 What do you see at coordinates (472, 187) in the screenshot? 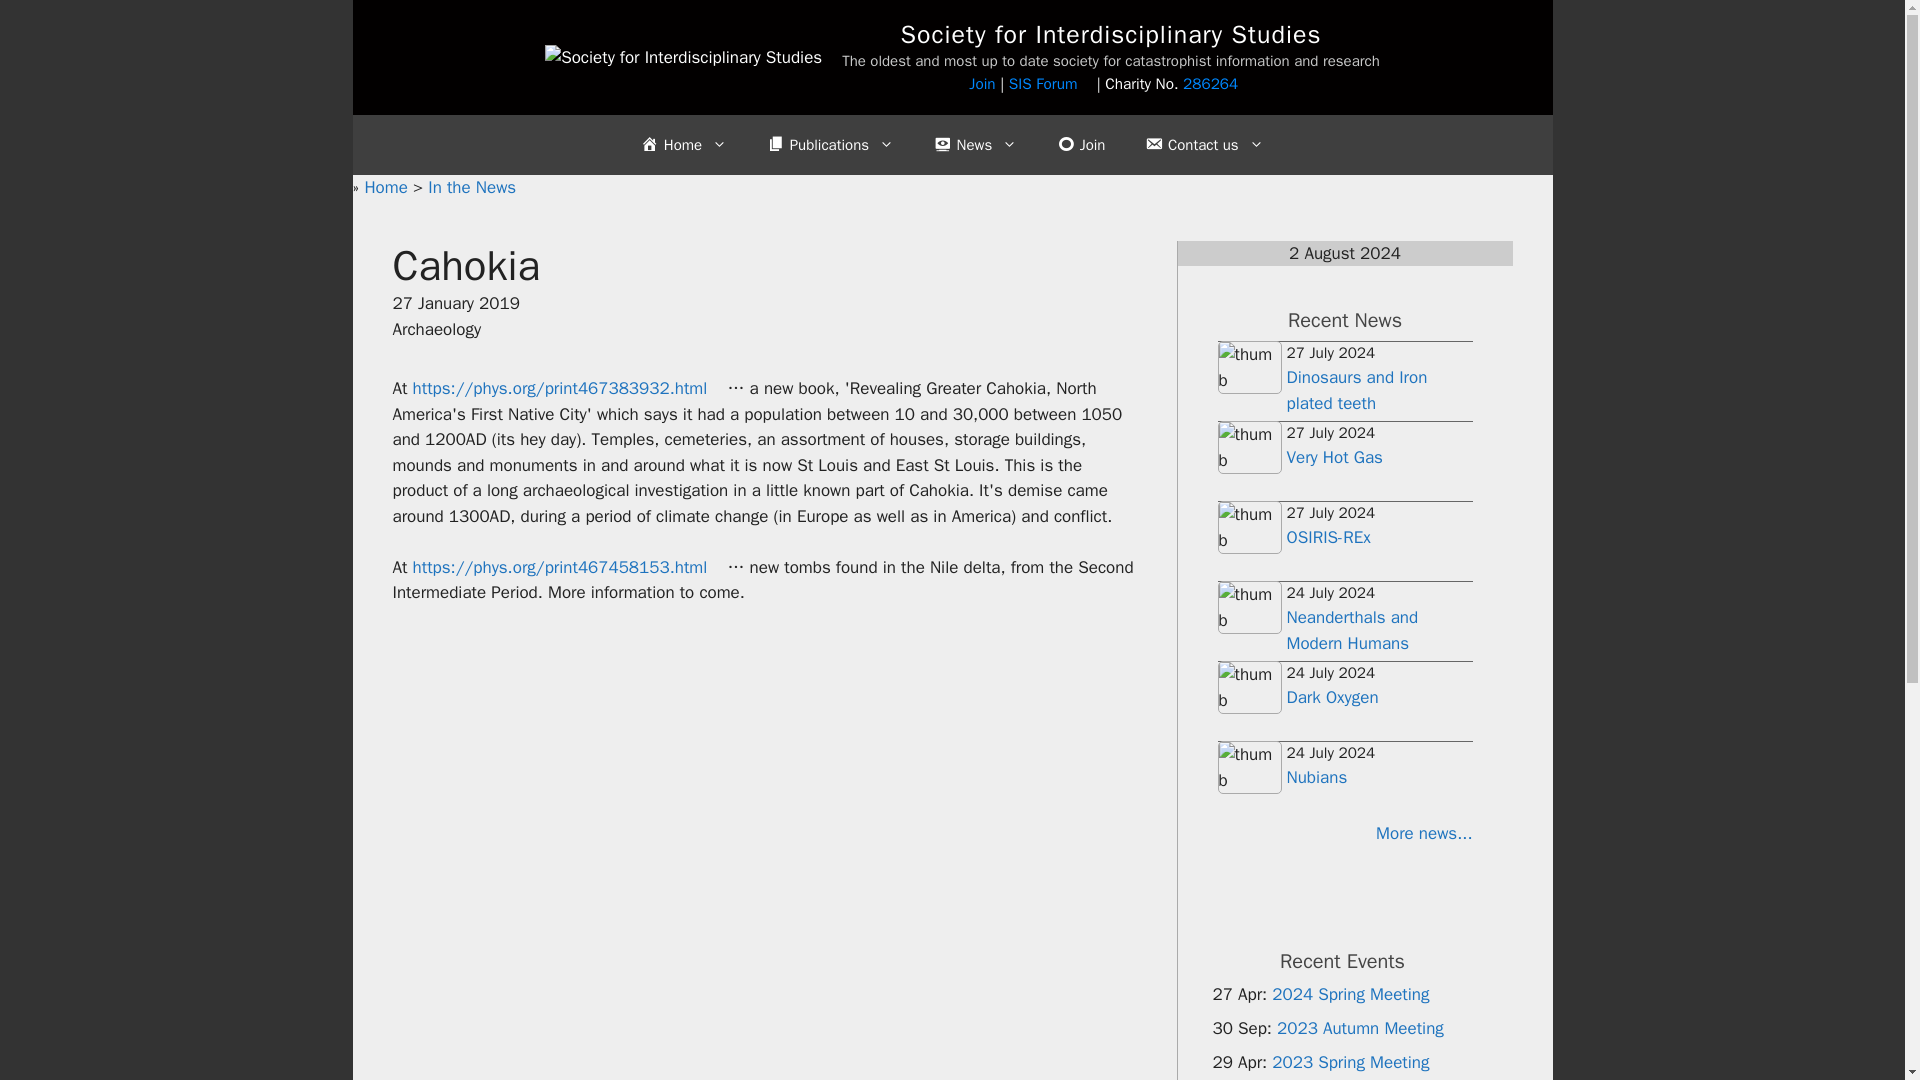
I see `In the News` at bounding box center [472, 187].